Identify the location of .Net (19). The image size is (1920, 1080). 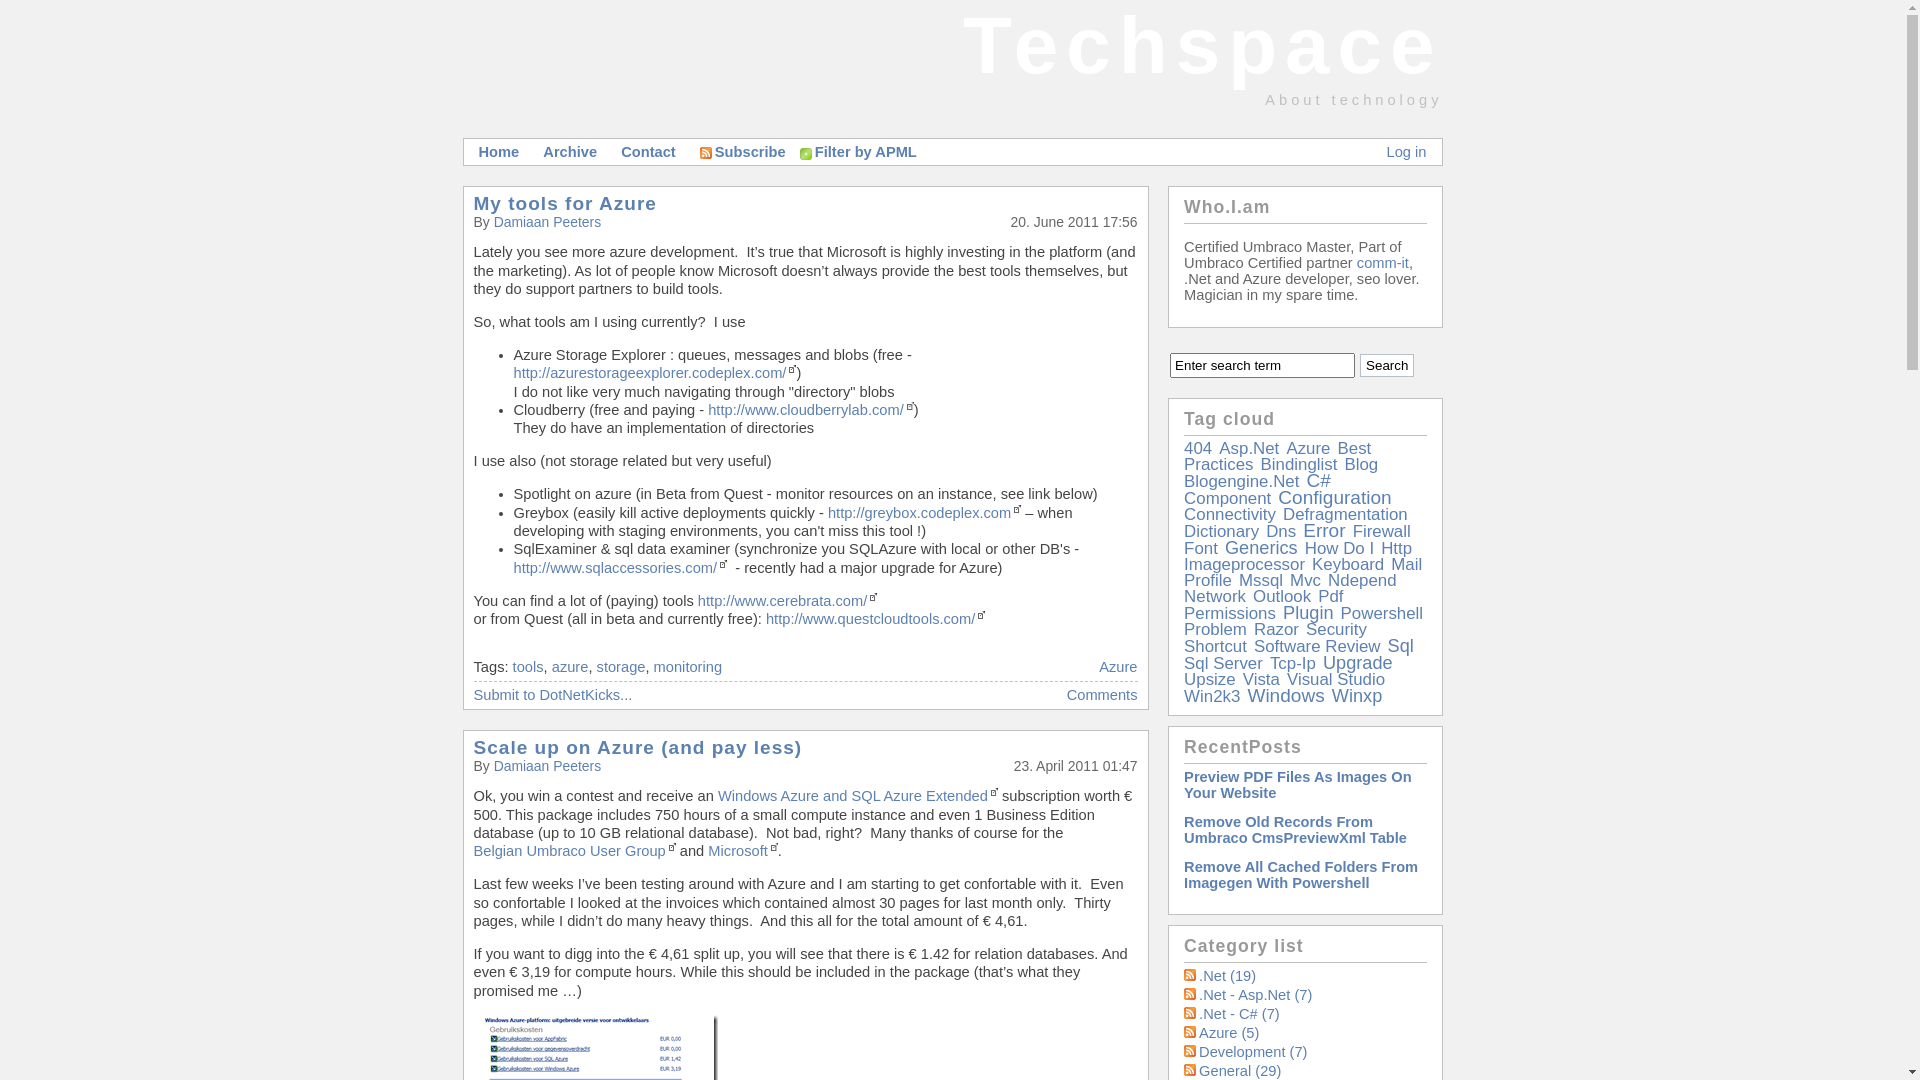
(1228, 976).